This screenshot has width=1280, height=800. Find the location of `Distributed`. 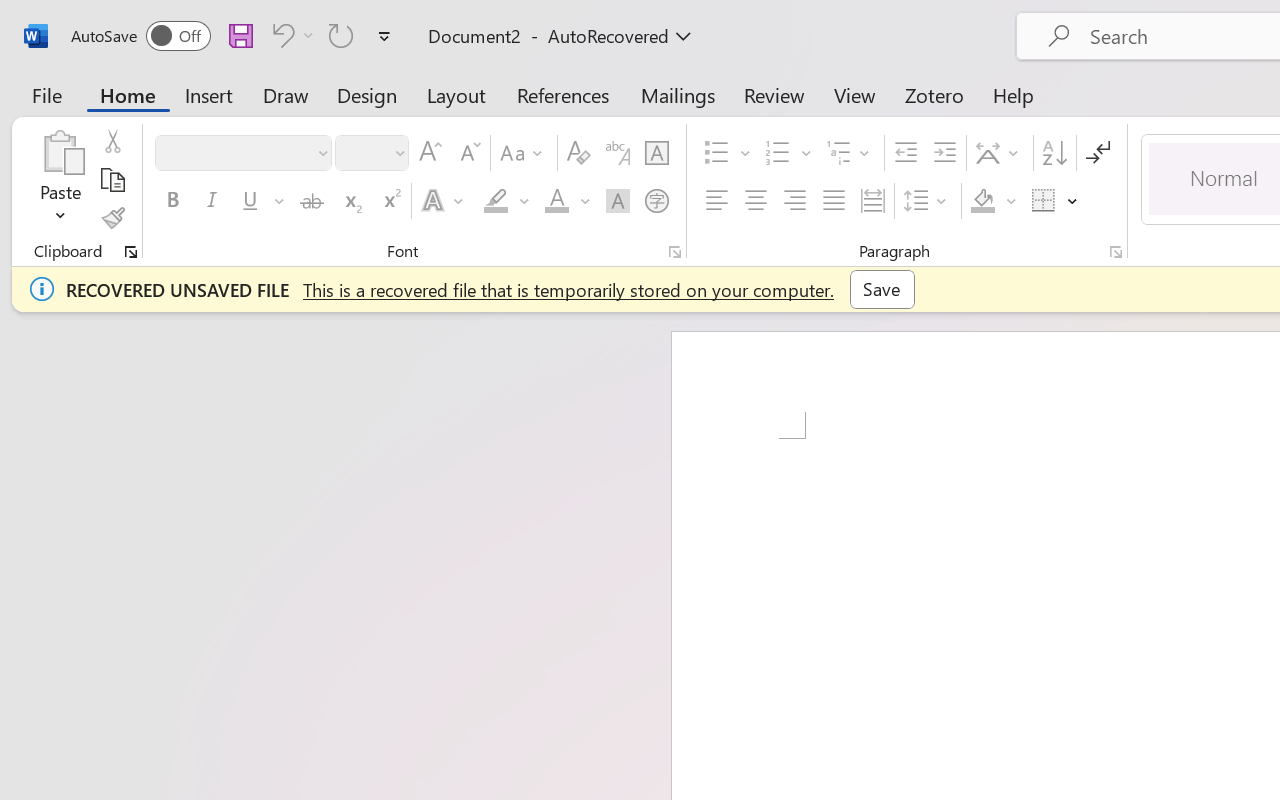

Distributed is located at coordinates (872, 201).